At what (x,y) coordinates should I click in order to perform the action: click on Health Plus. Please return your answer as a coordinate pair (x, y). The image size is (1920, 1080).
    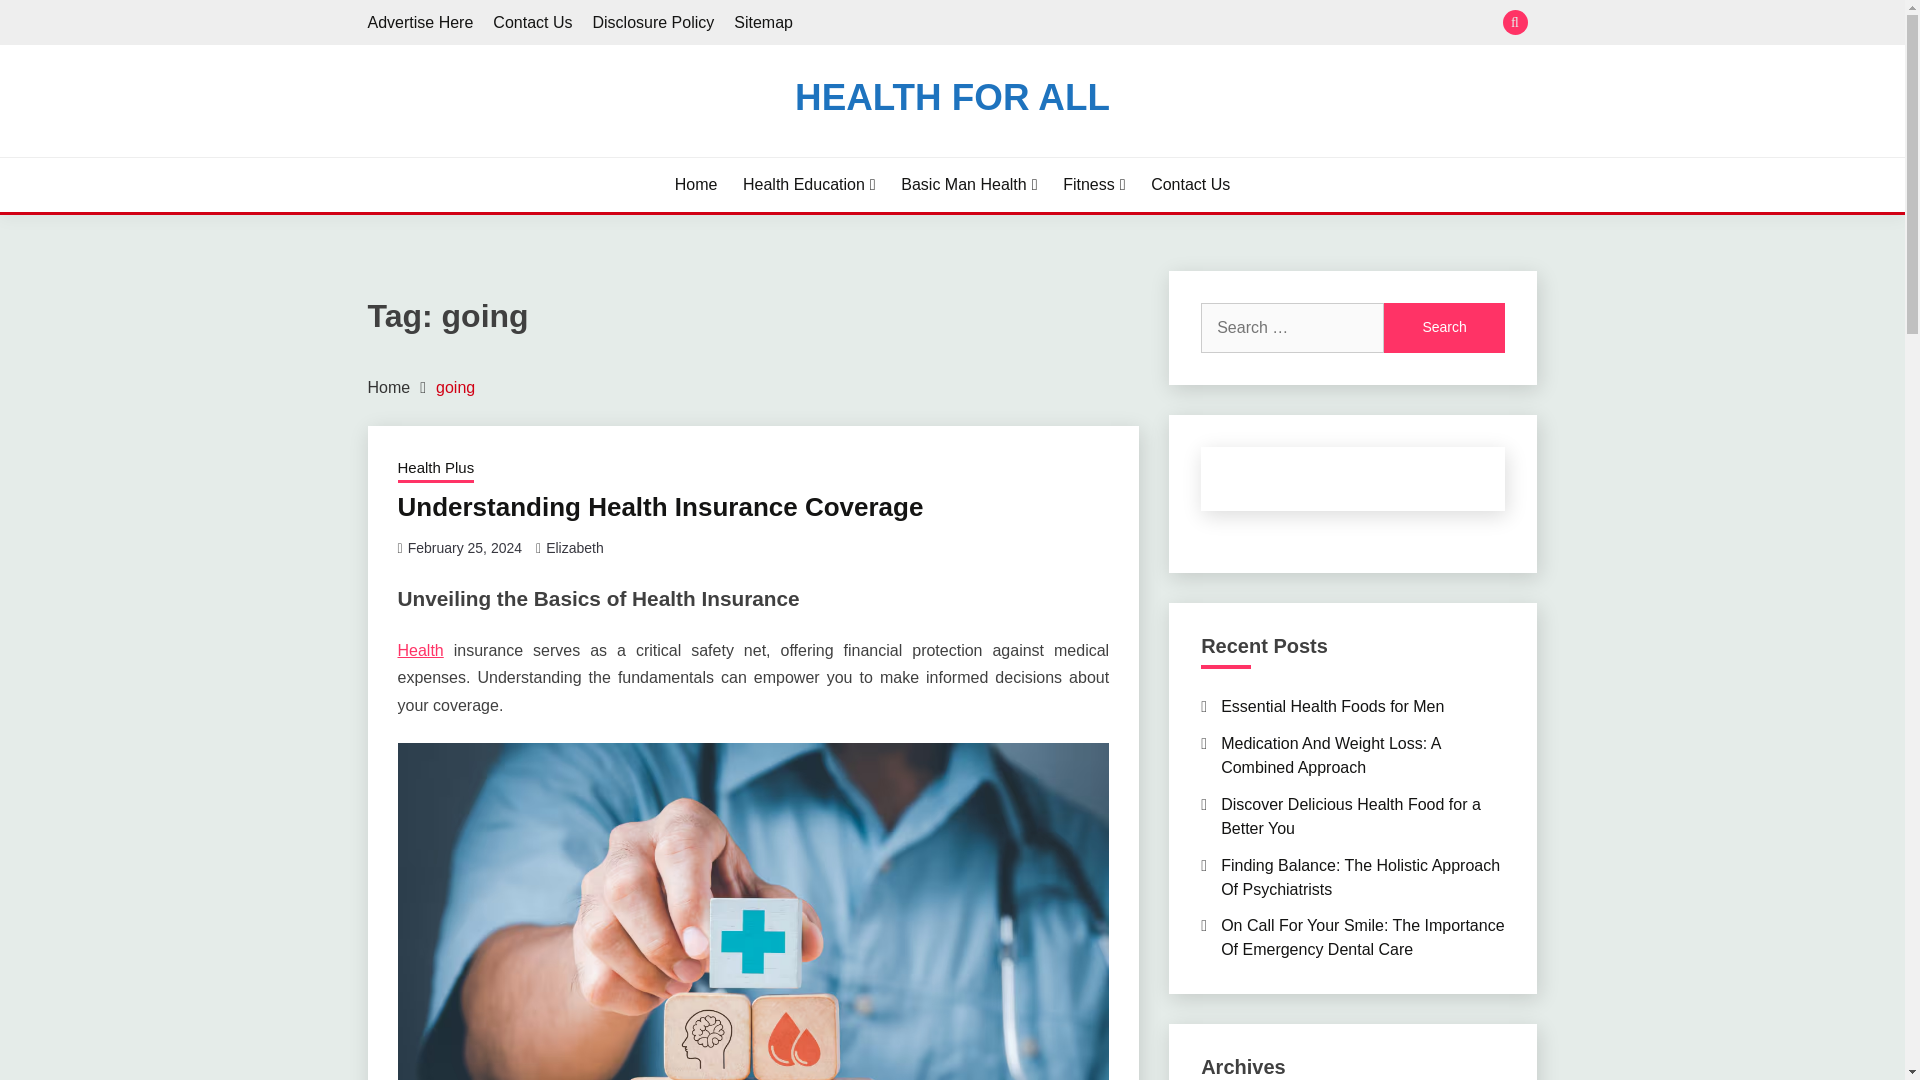
    Looking at the image, I should click on (436, 469).